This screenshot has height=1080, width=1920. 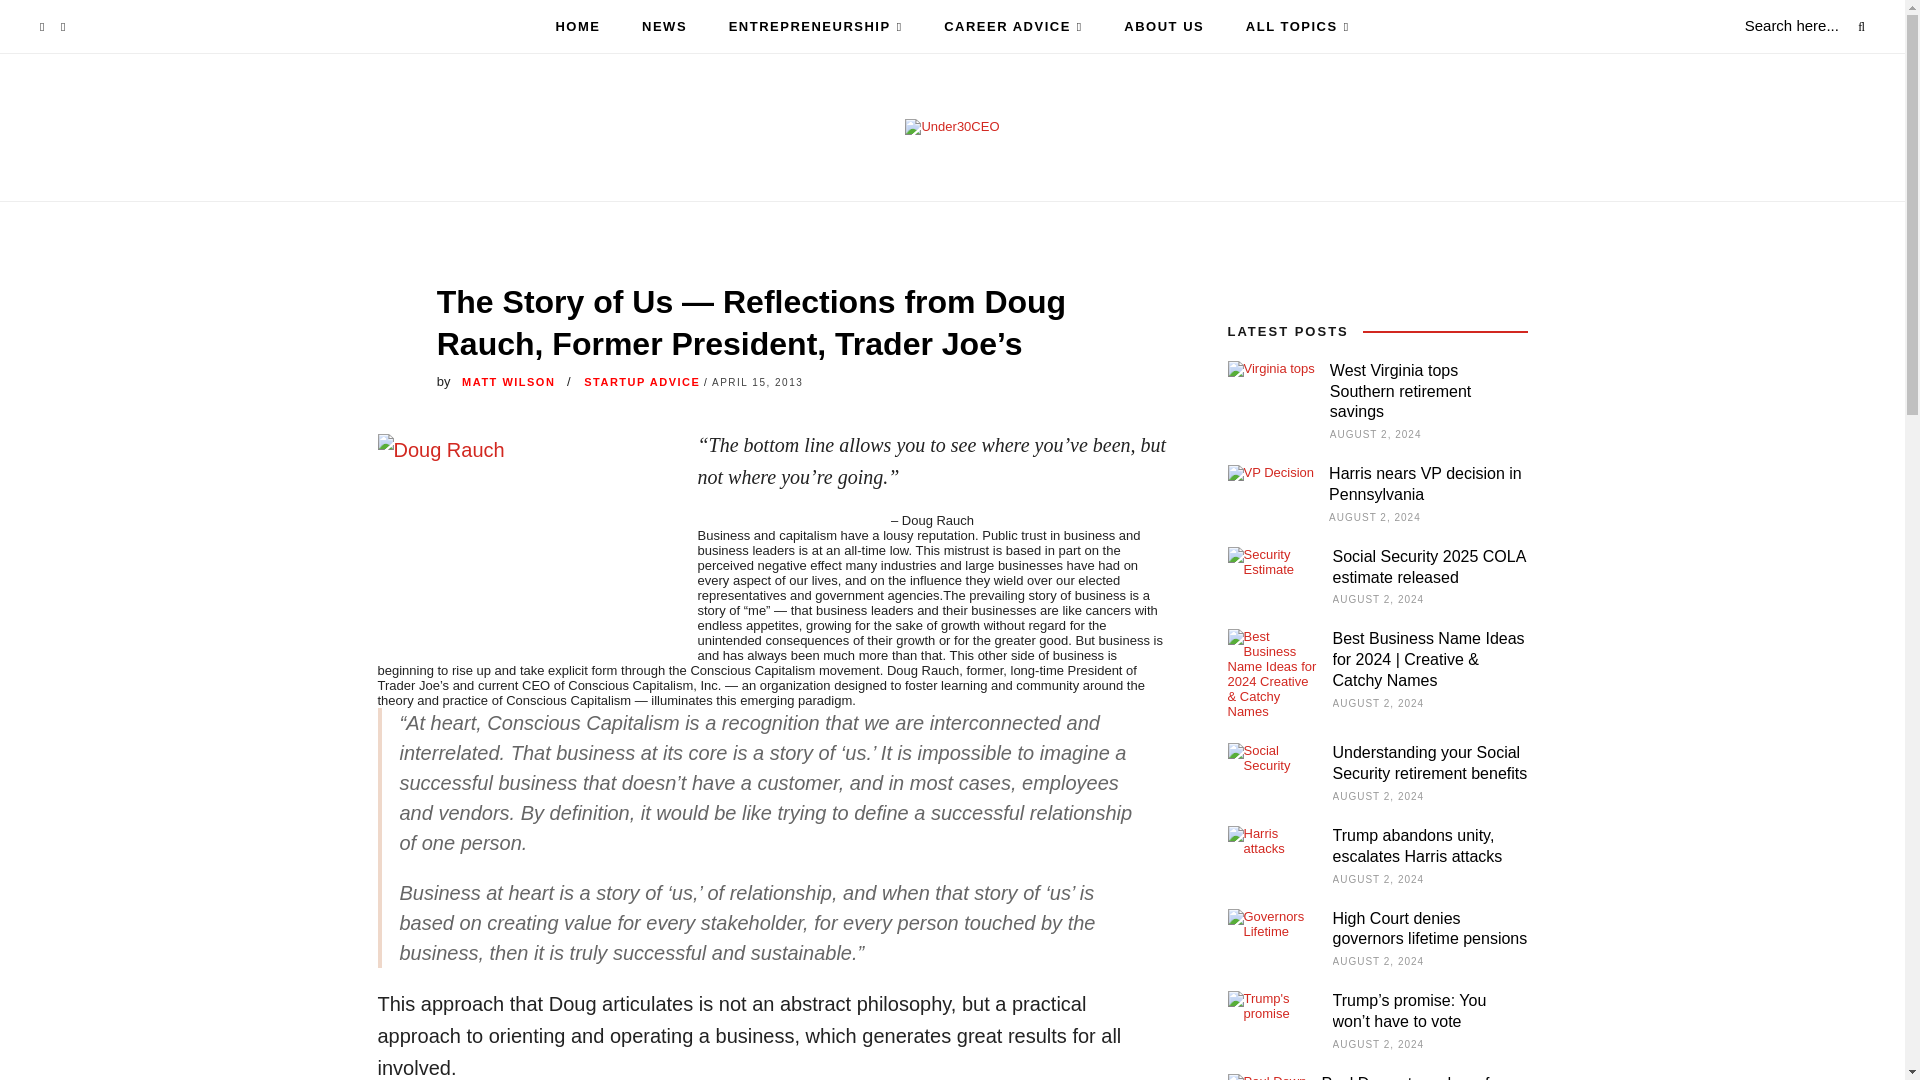 What do you see at coordinates (1163, 26) in the screenshot?
I see `ABOUT US` at bounding box center [1163, 26].